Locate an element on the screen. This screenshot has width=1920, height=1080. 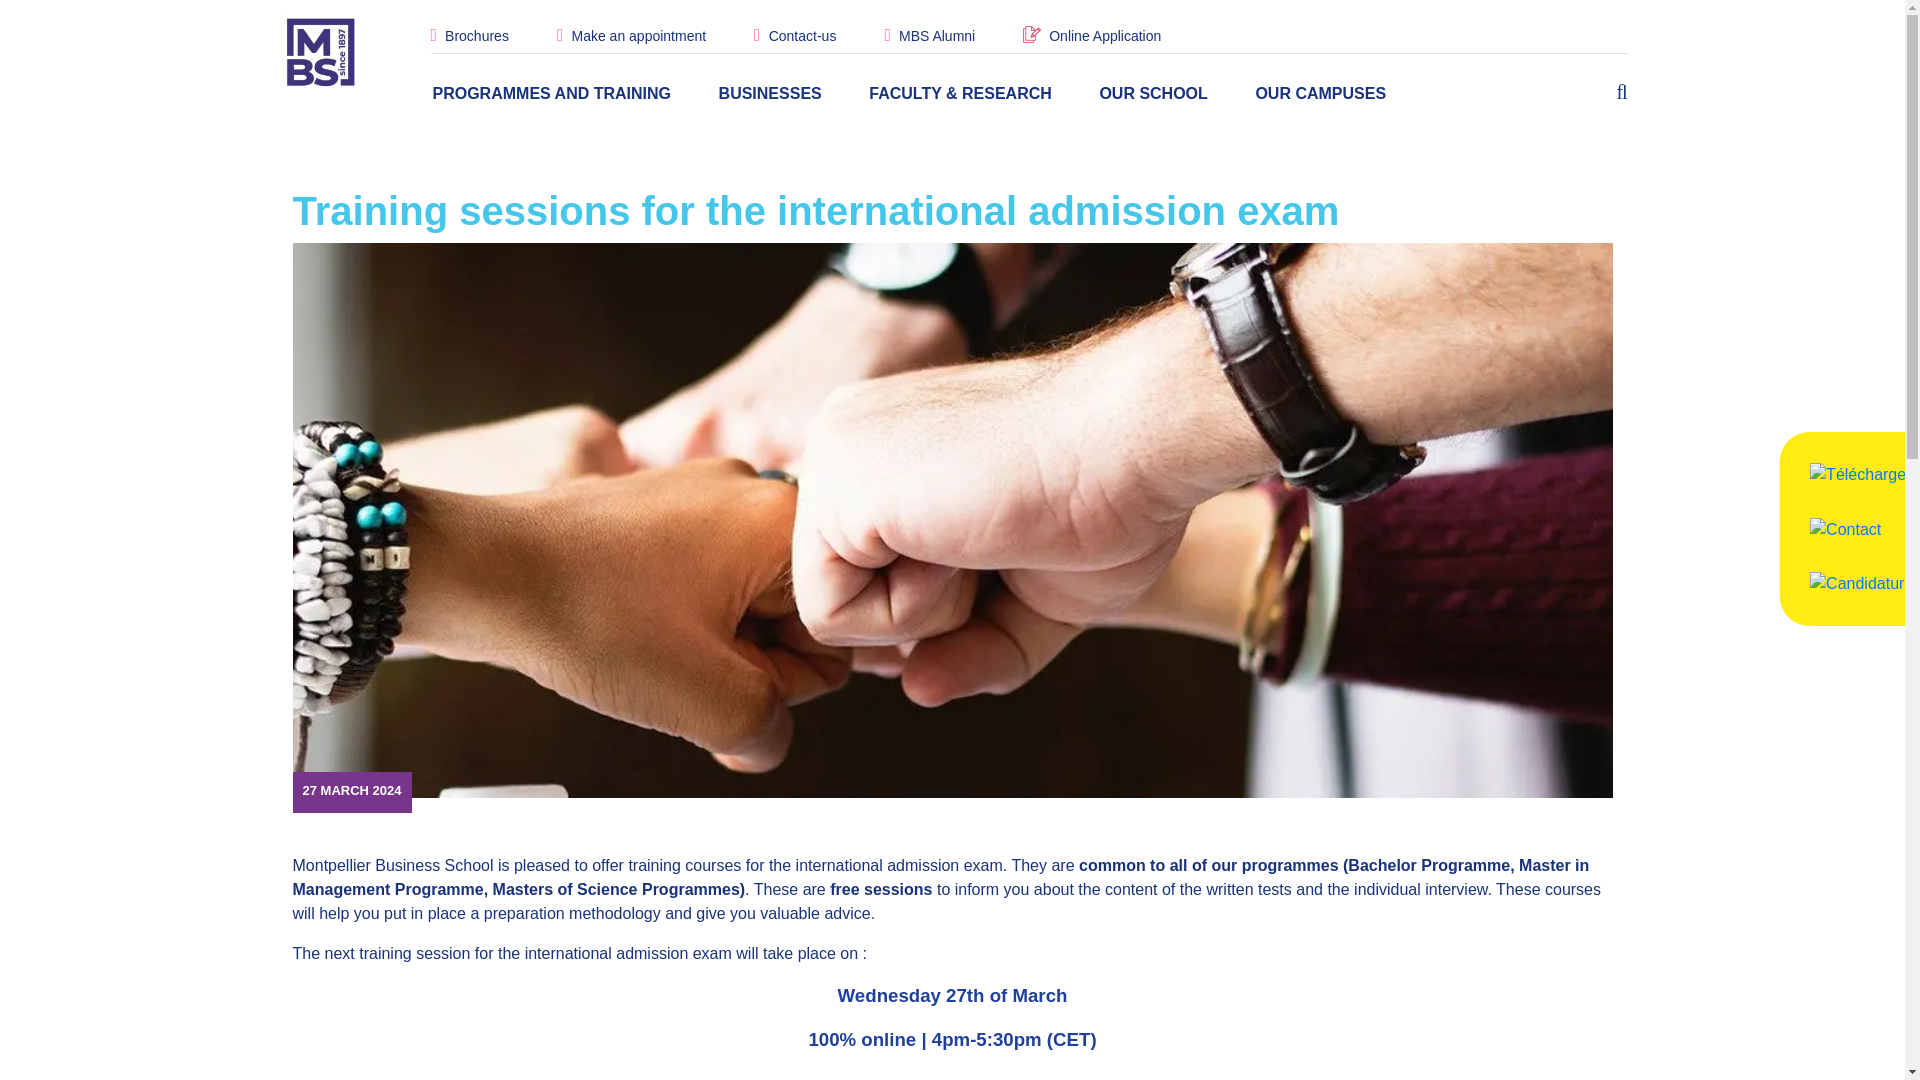
Contact-us is located at coordinates (803, 36).